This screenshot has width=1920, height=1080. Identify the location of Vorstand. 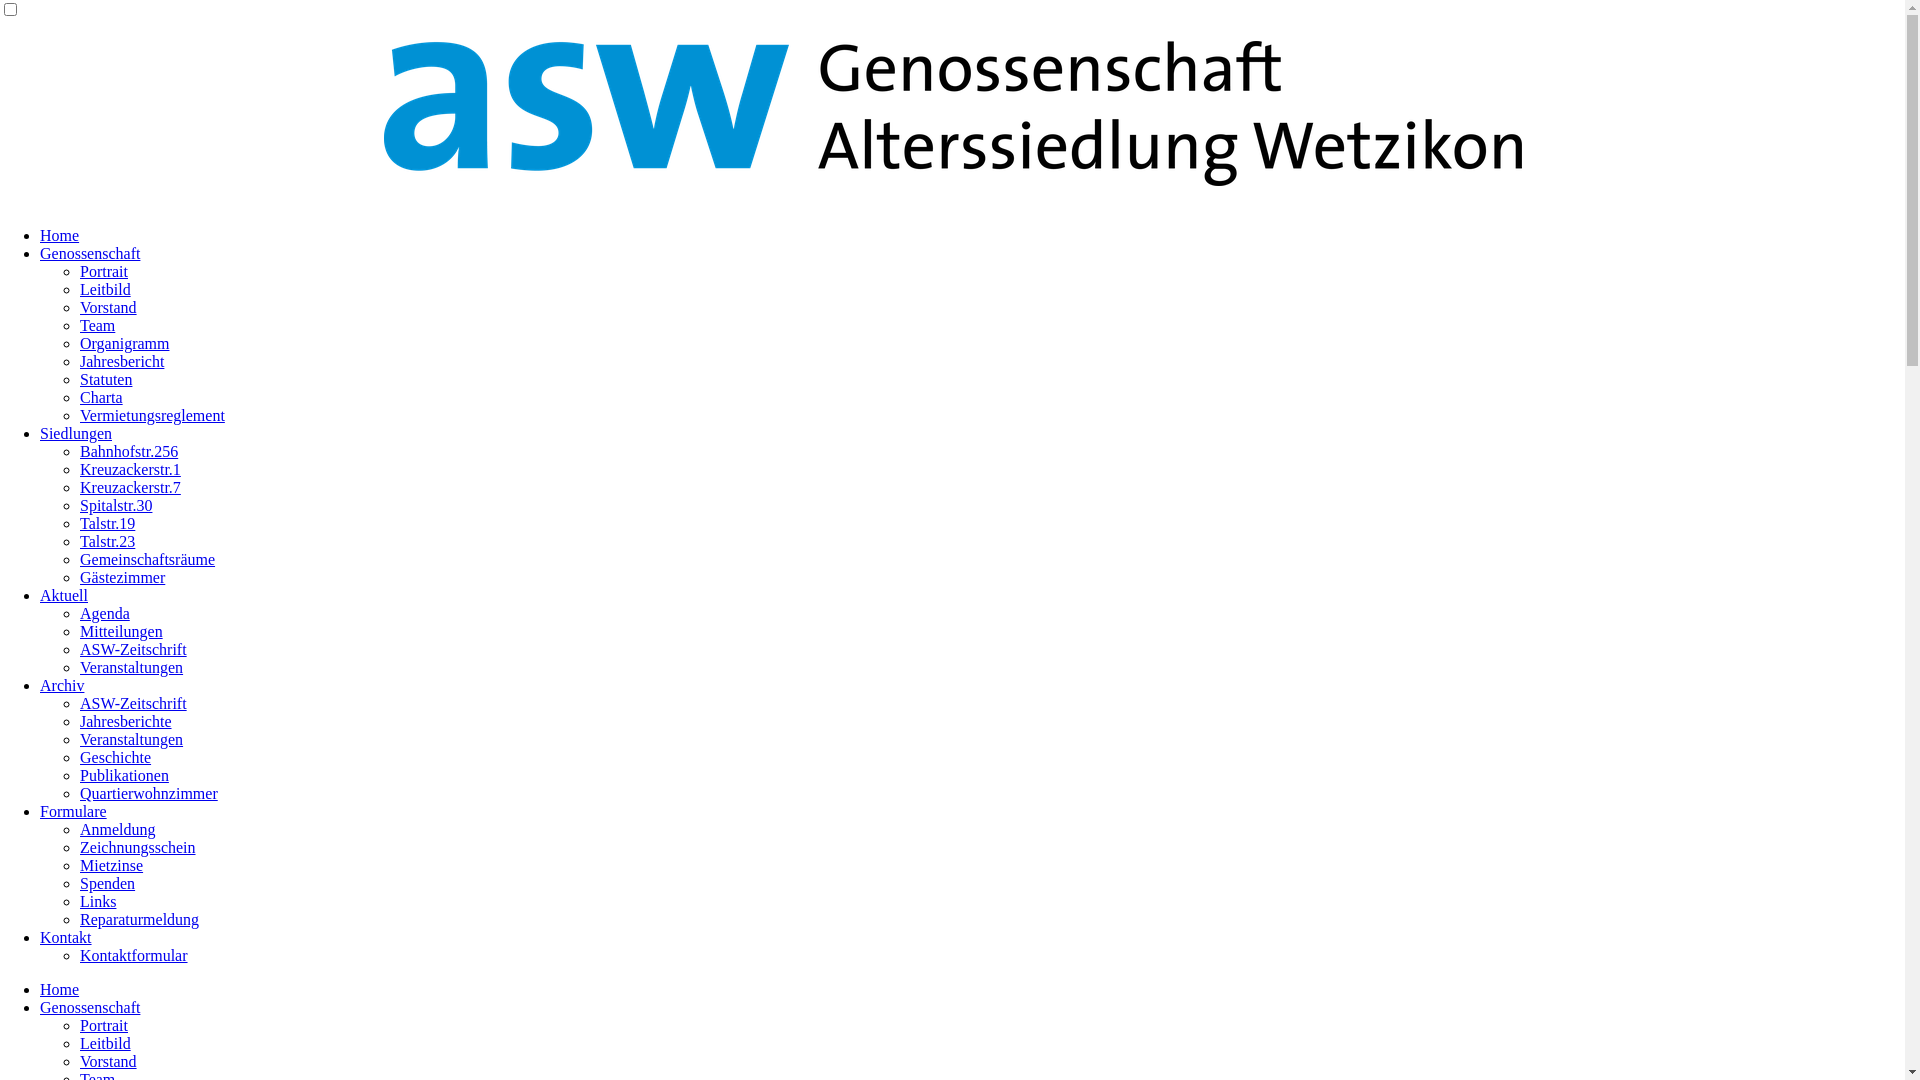
(108, 308).